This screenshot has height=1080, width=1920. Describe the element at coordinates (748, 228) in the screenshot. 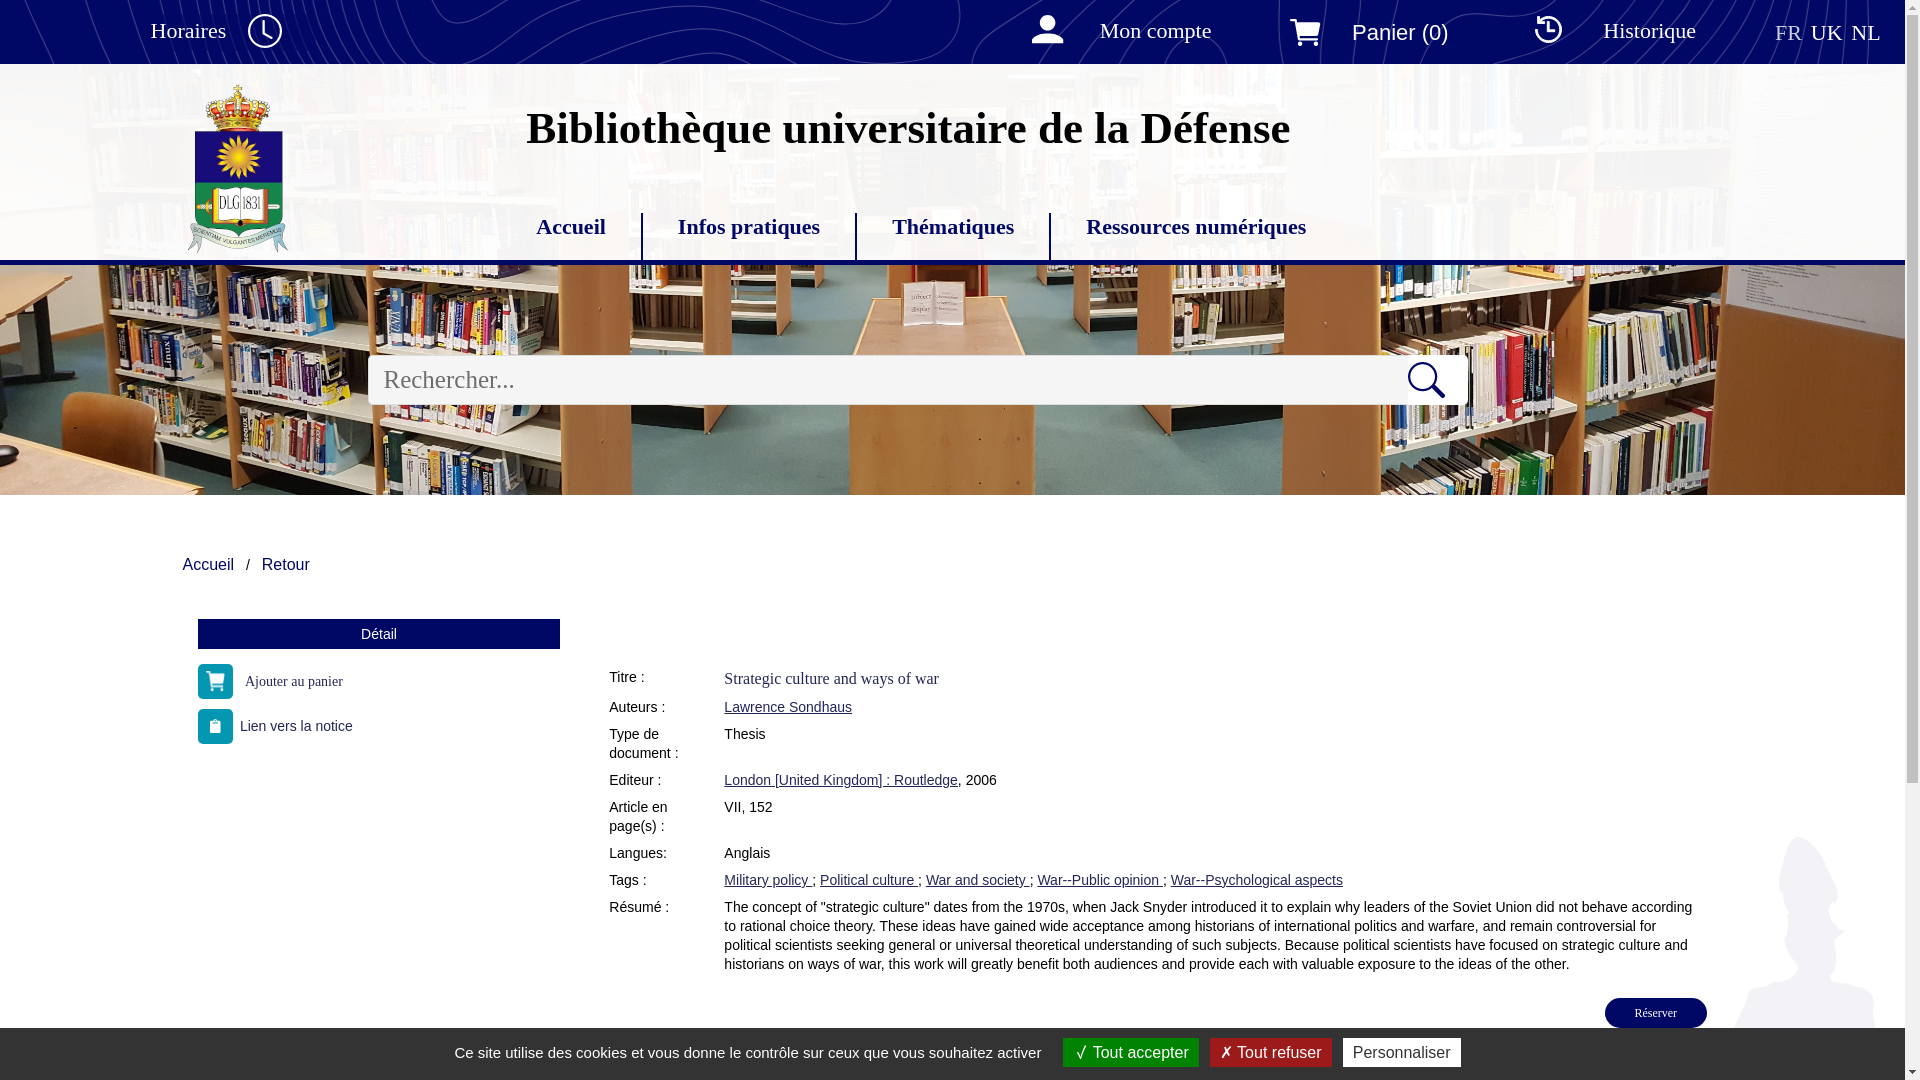

I see `Infos pratiques` at that location.